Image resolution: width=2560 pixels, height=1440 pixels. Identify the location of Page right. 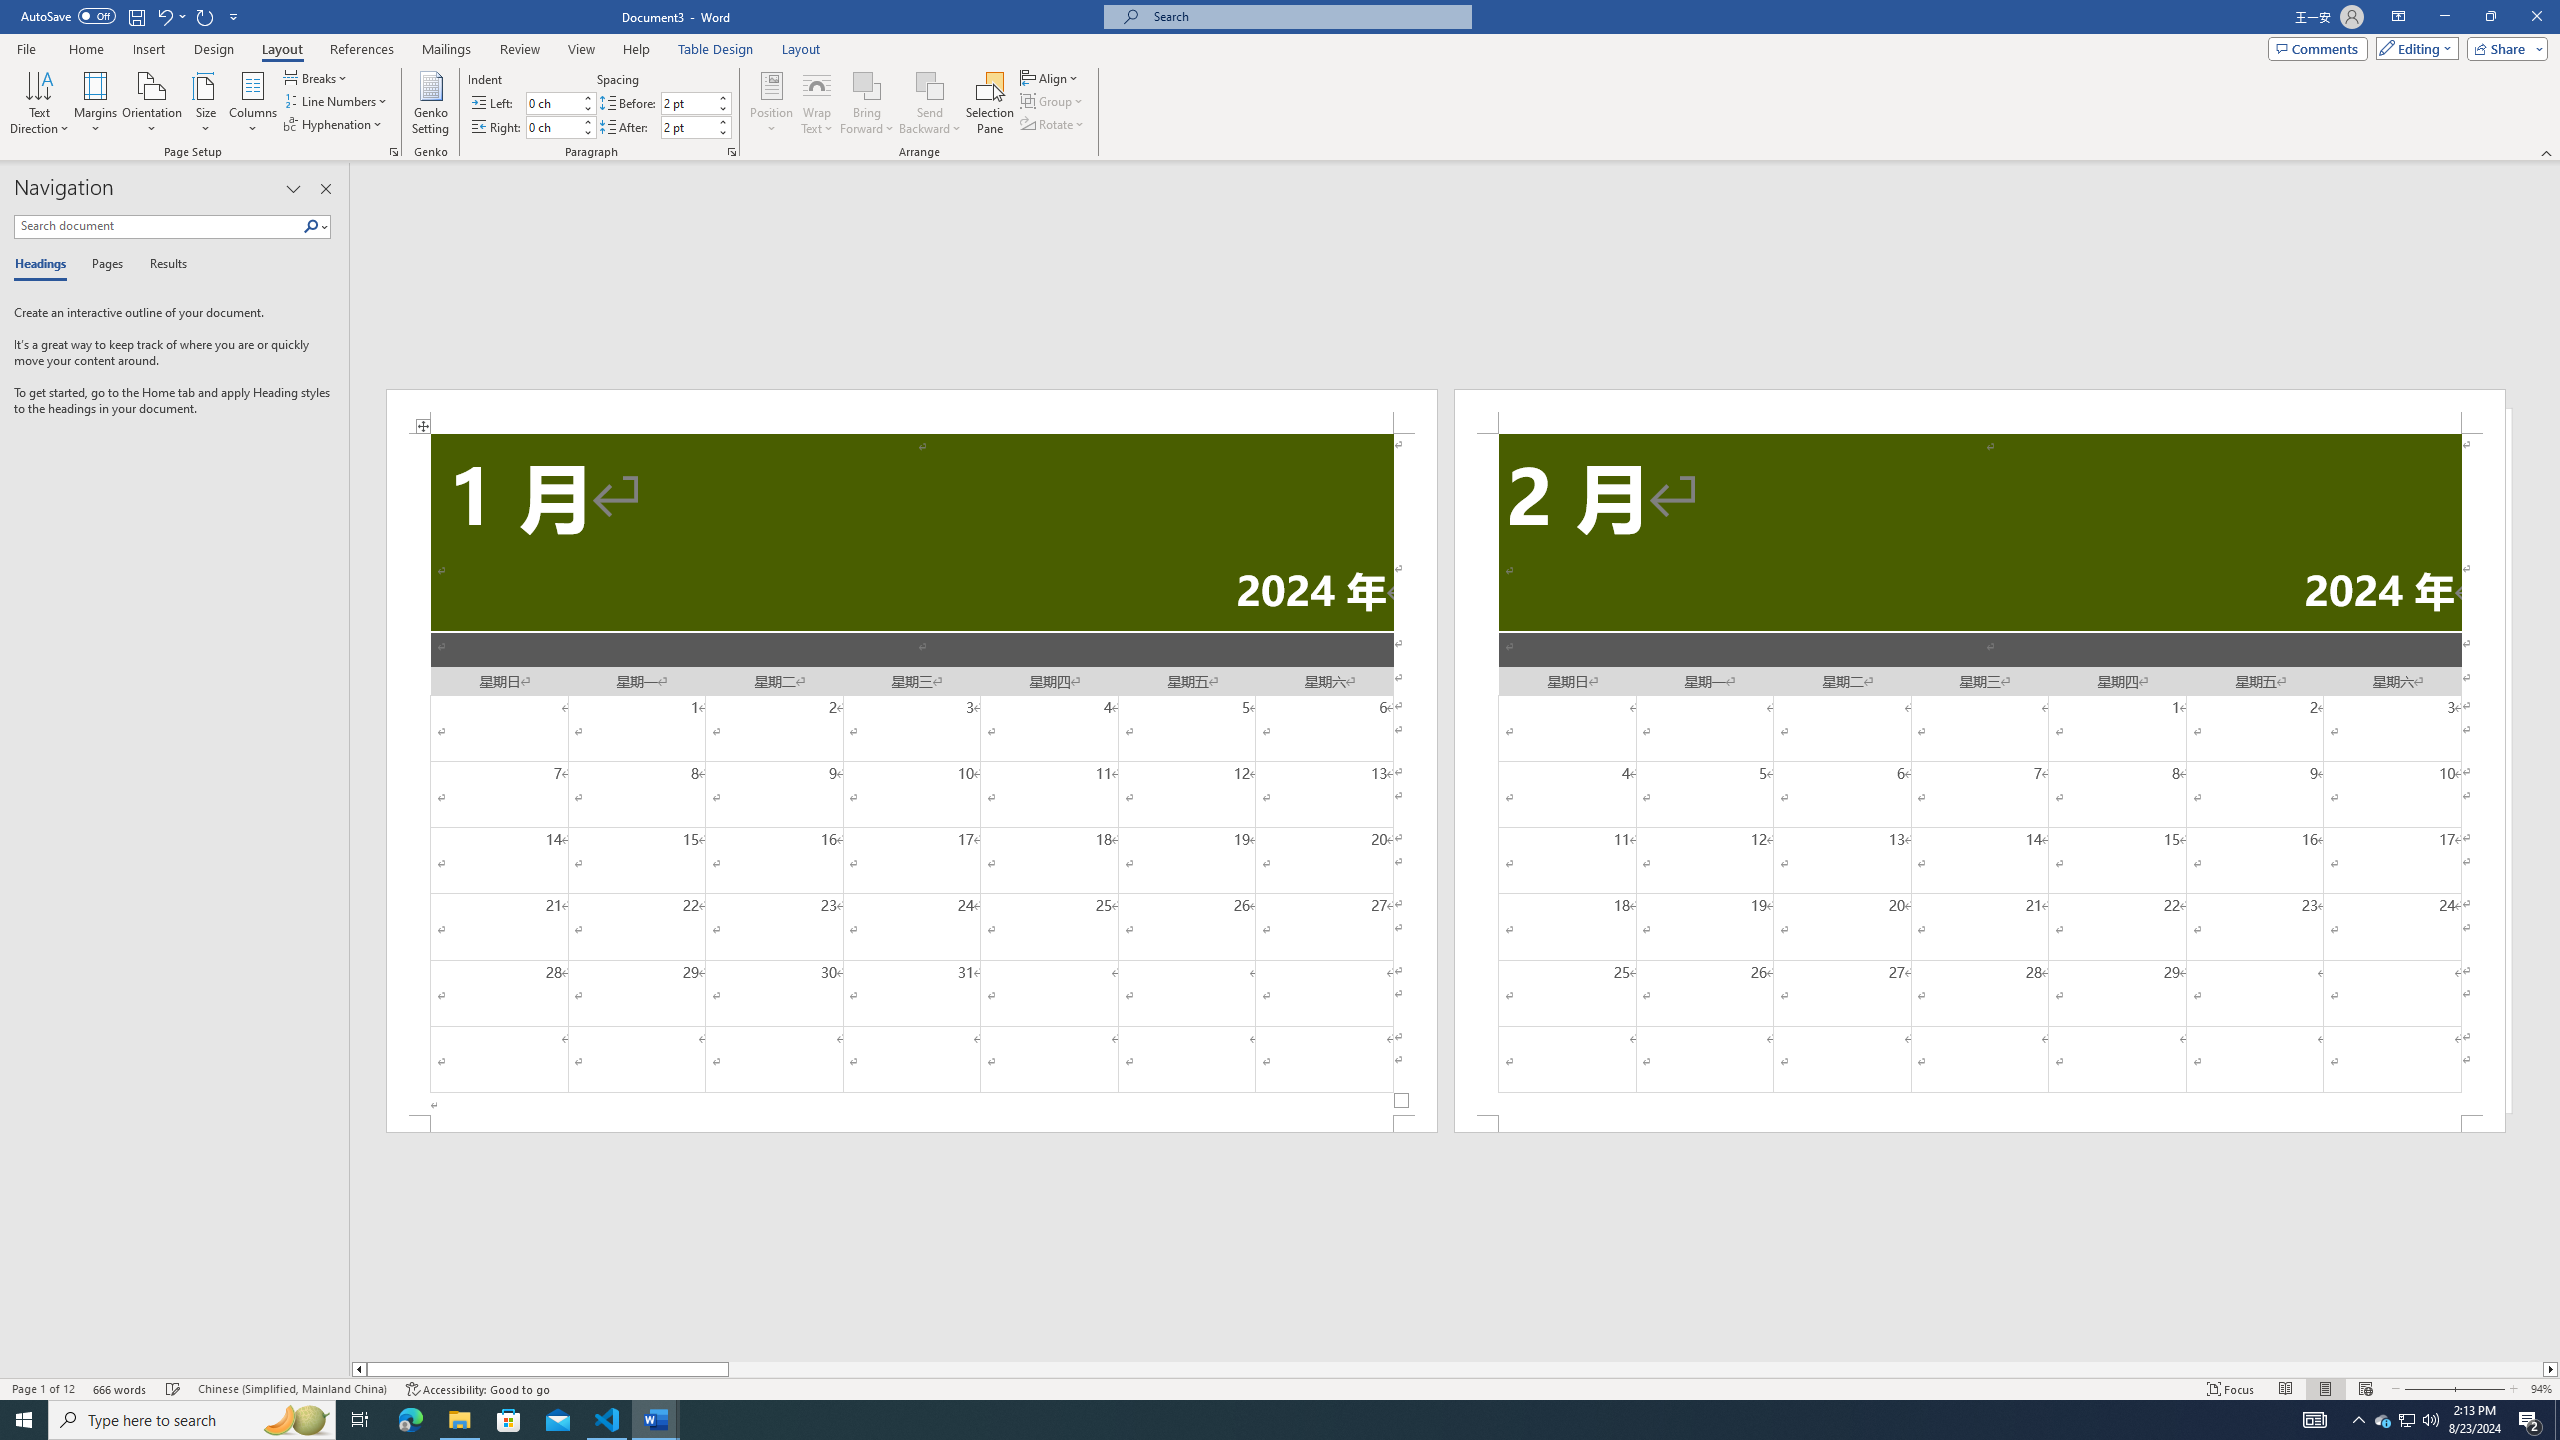
(1636, 1369).